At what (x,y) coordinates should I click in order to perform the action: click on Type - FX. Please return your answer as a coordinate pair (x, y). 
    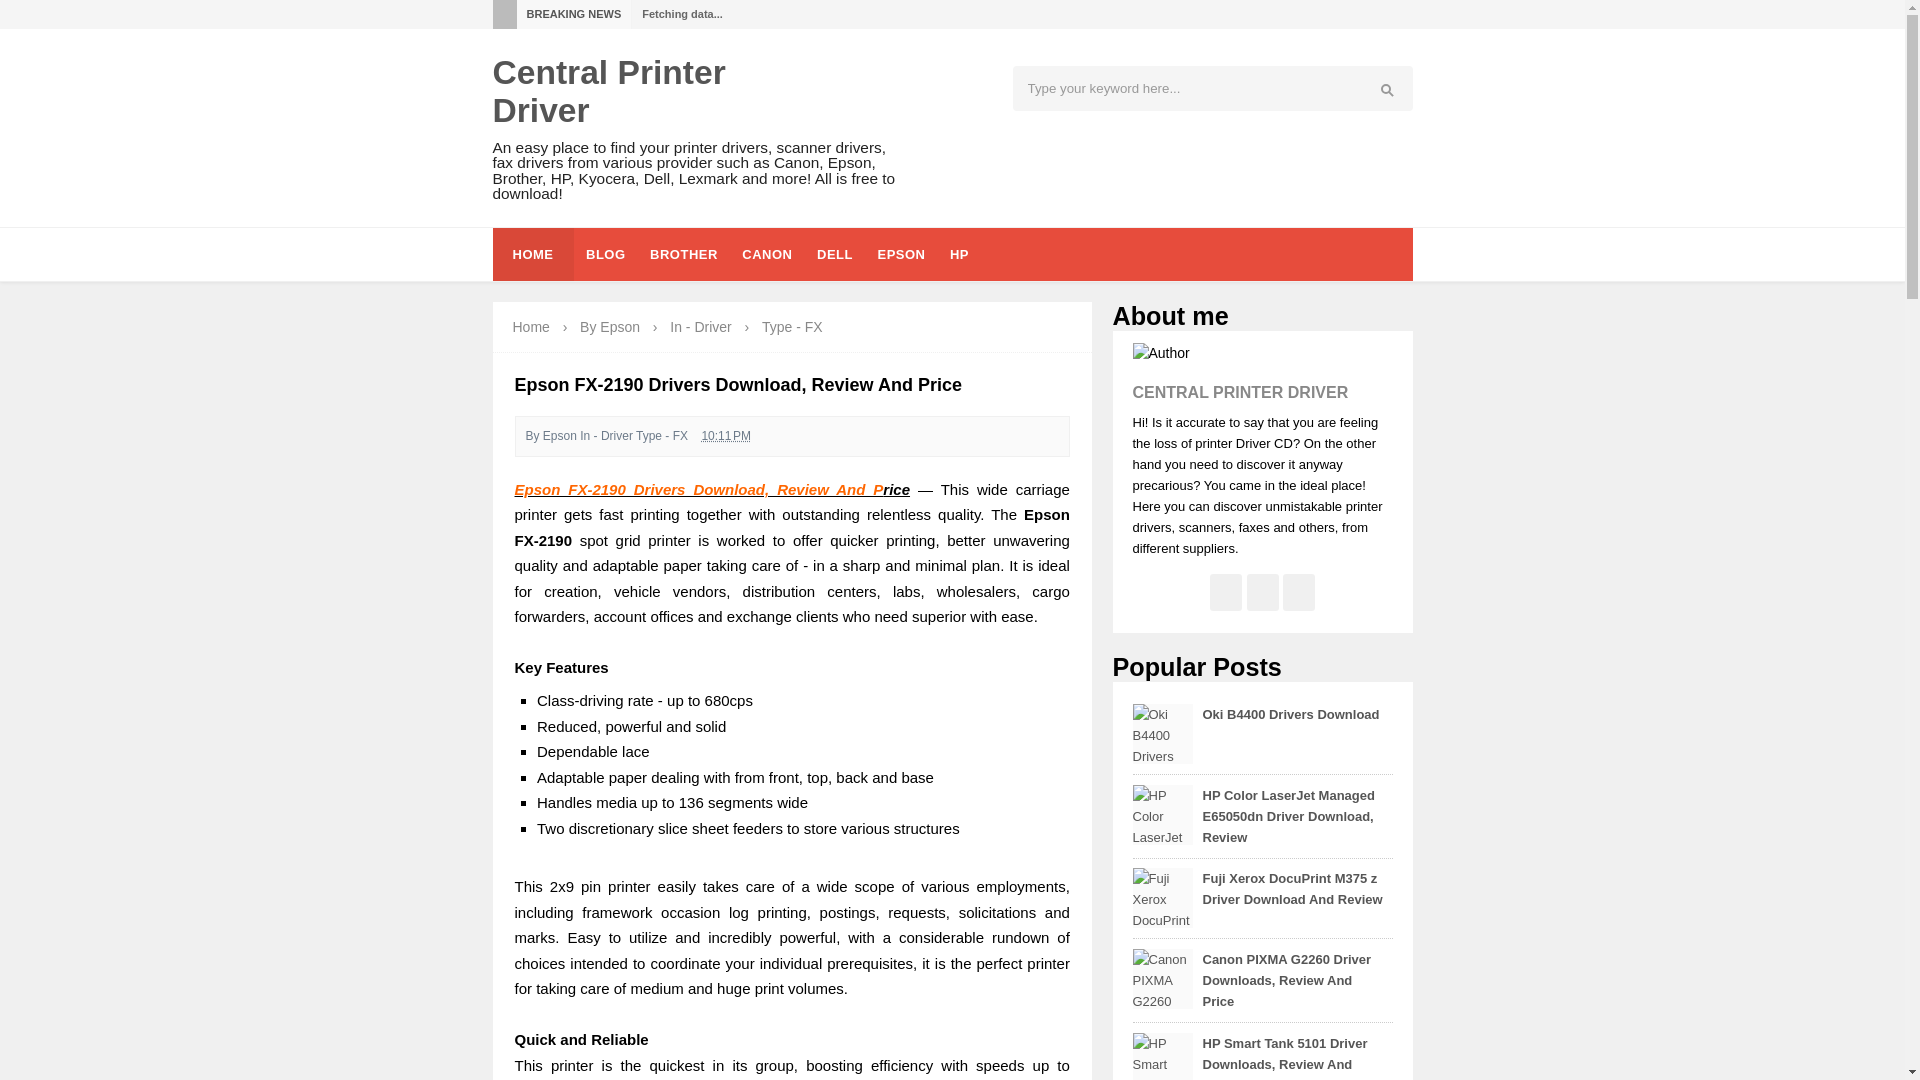
    Looking at the image, I should click on (792, 326).